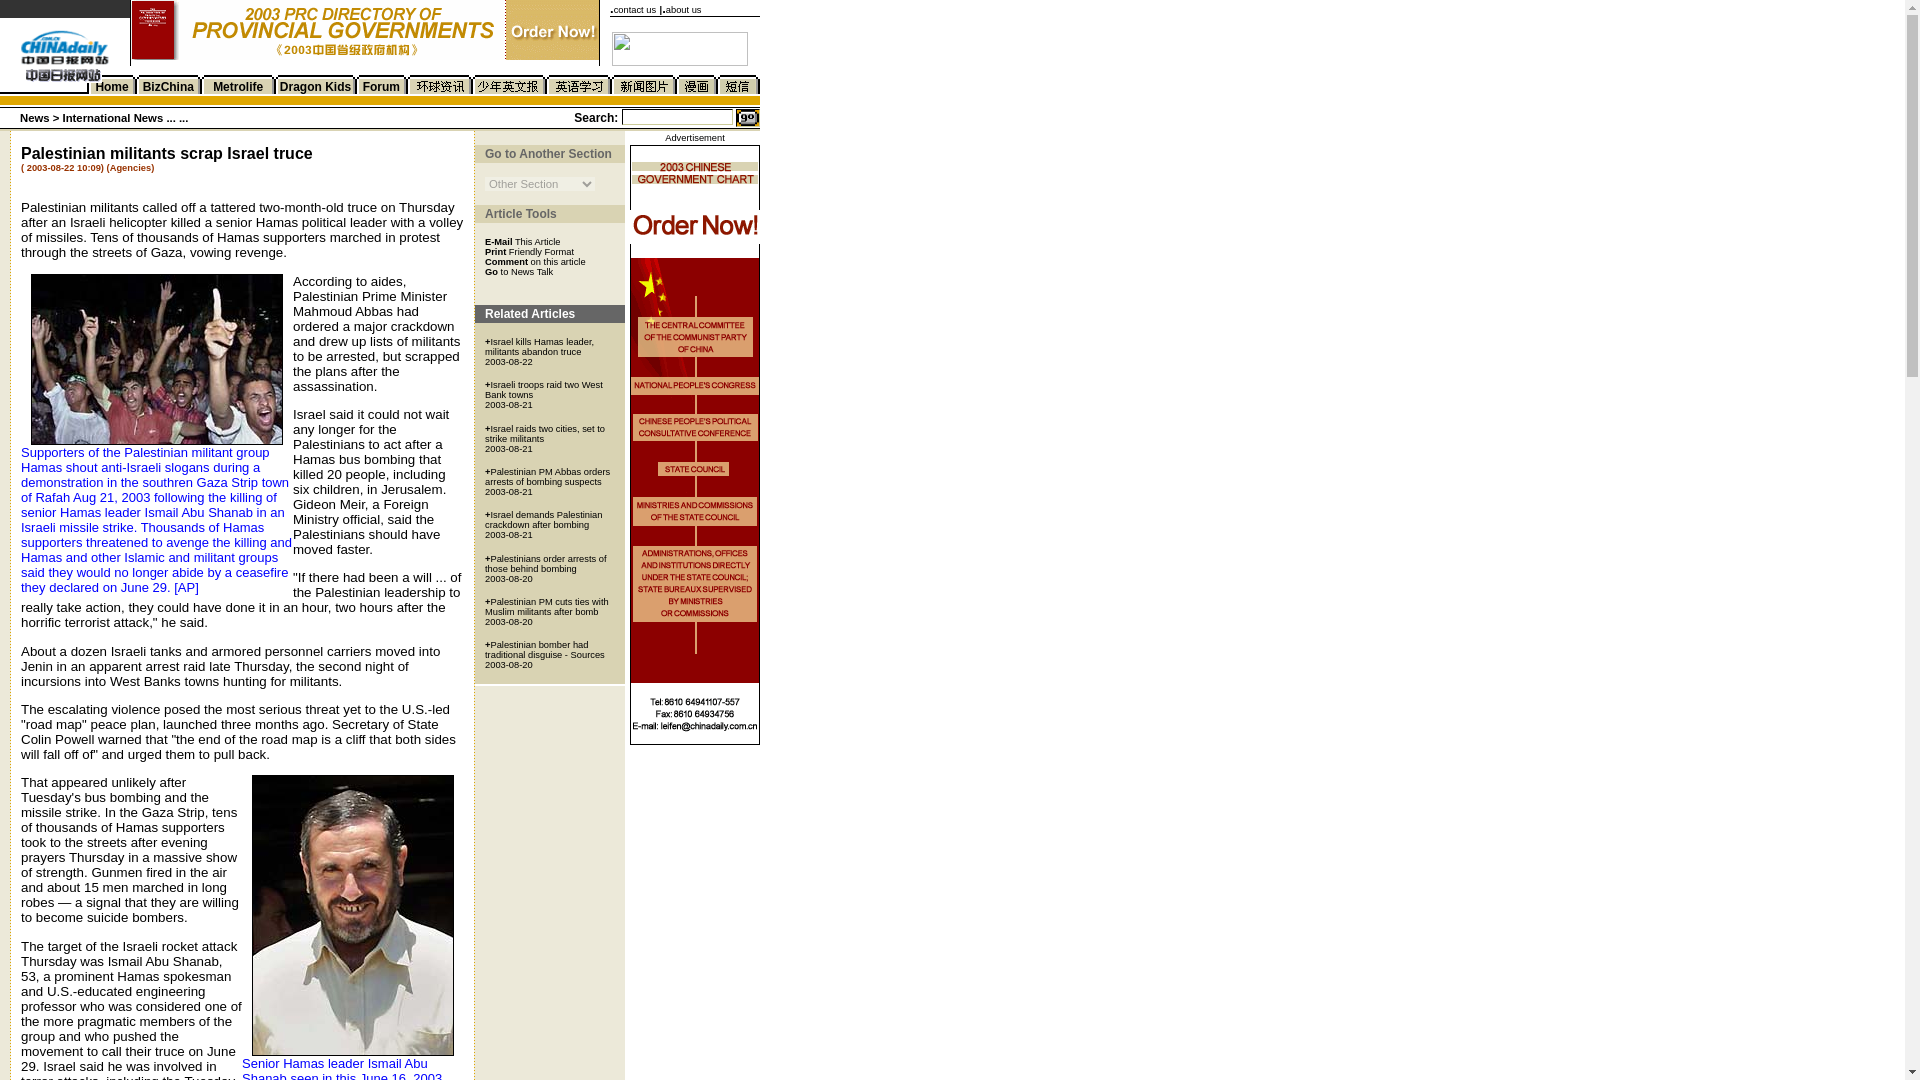  Describe the element at coordinates (544, 520) in the screenshot. I see `Israel demands Palestinian crackdown after bombing` at that location.